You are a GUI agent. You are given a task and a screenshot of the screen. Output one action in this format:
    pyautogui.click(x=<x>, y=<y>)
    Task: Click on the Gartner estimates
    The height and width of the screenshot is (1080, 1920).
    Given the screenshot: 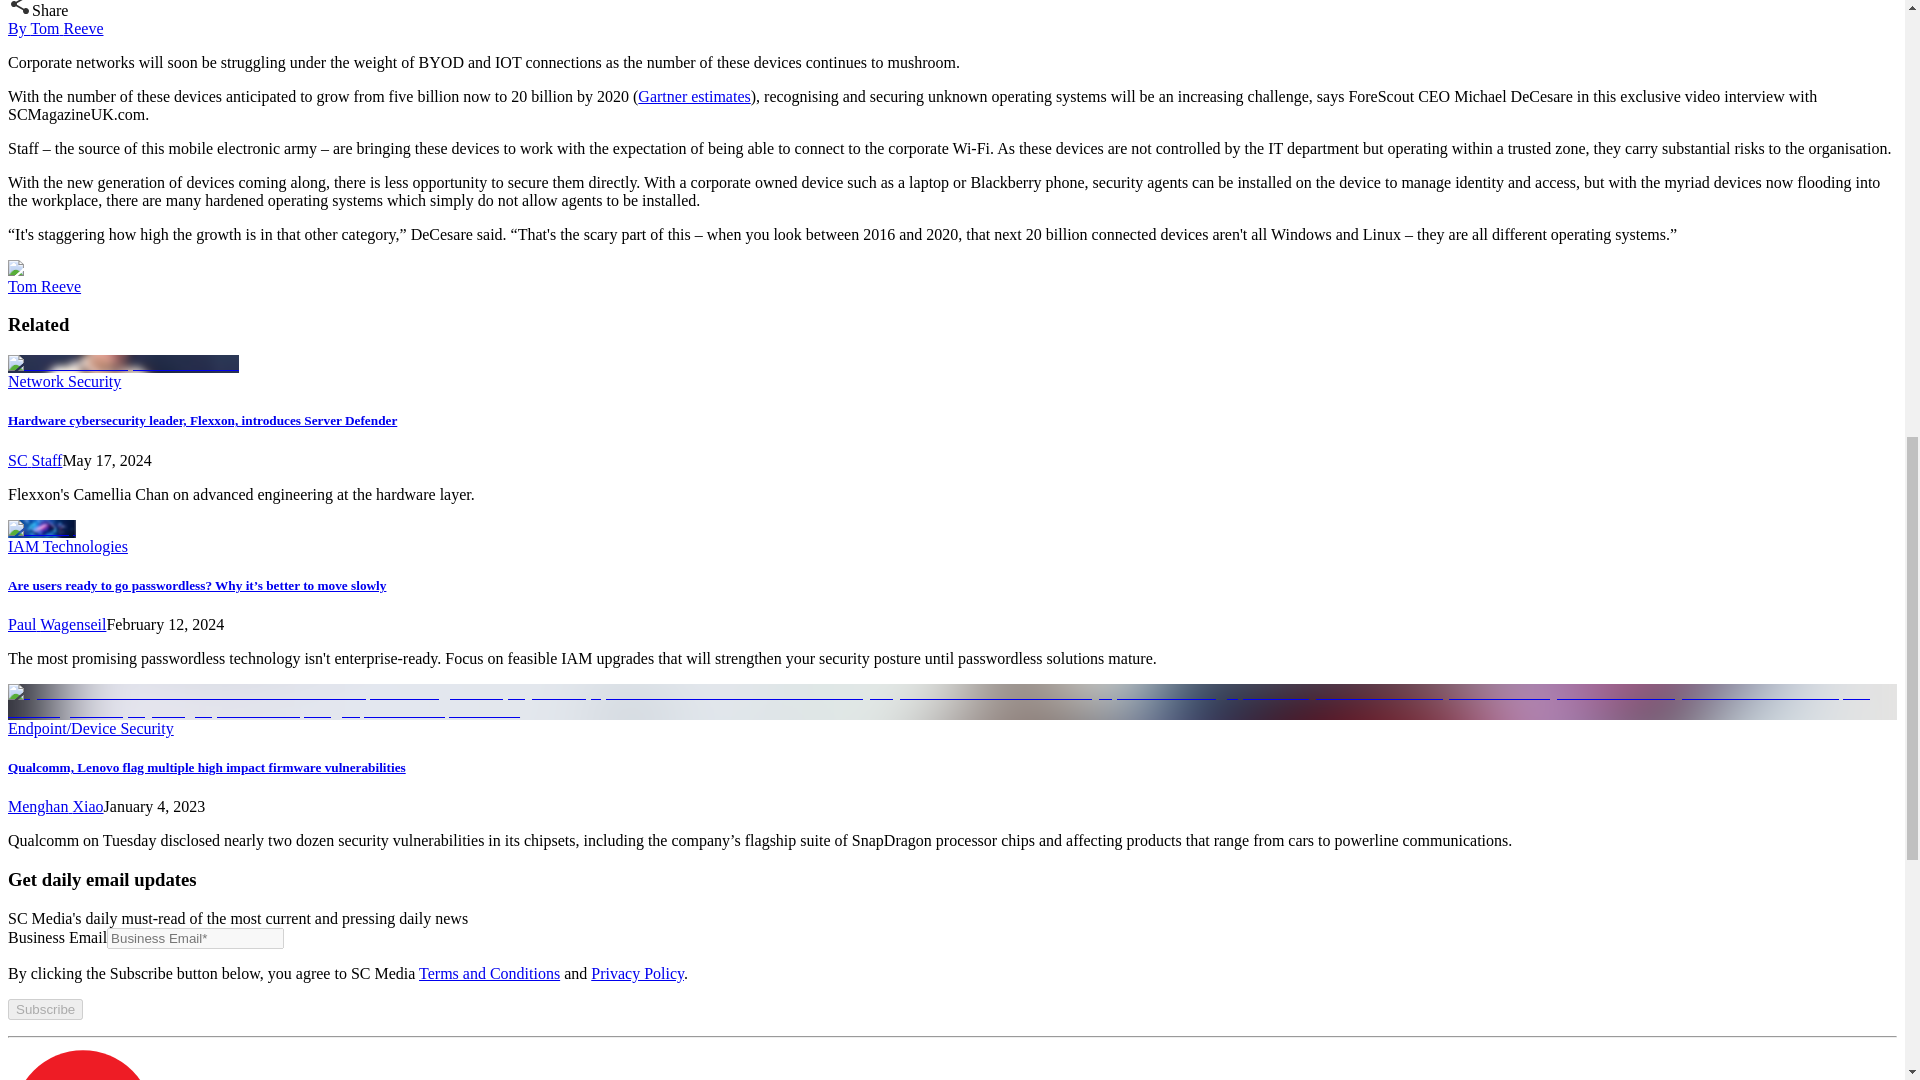 What is the action you would take?
    pyautogui.click(x=694, y=96)
    